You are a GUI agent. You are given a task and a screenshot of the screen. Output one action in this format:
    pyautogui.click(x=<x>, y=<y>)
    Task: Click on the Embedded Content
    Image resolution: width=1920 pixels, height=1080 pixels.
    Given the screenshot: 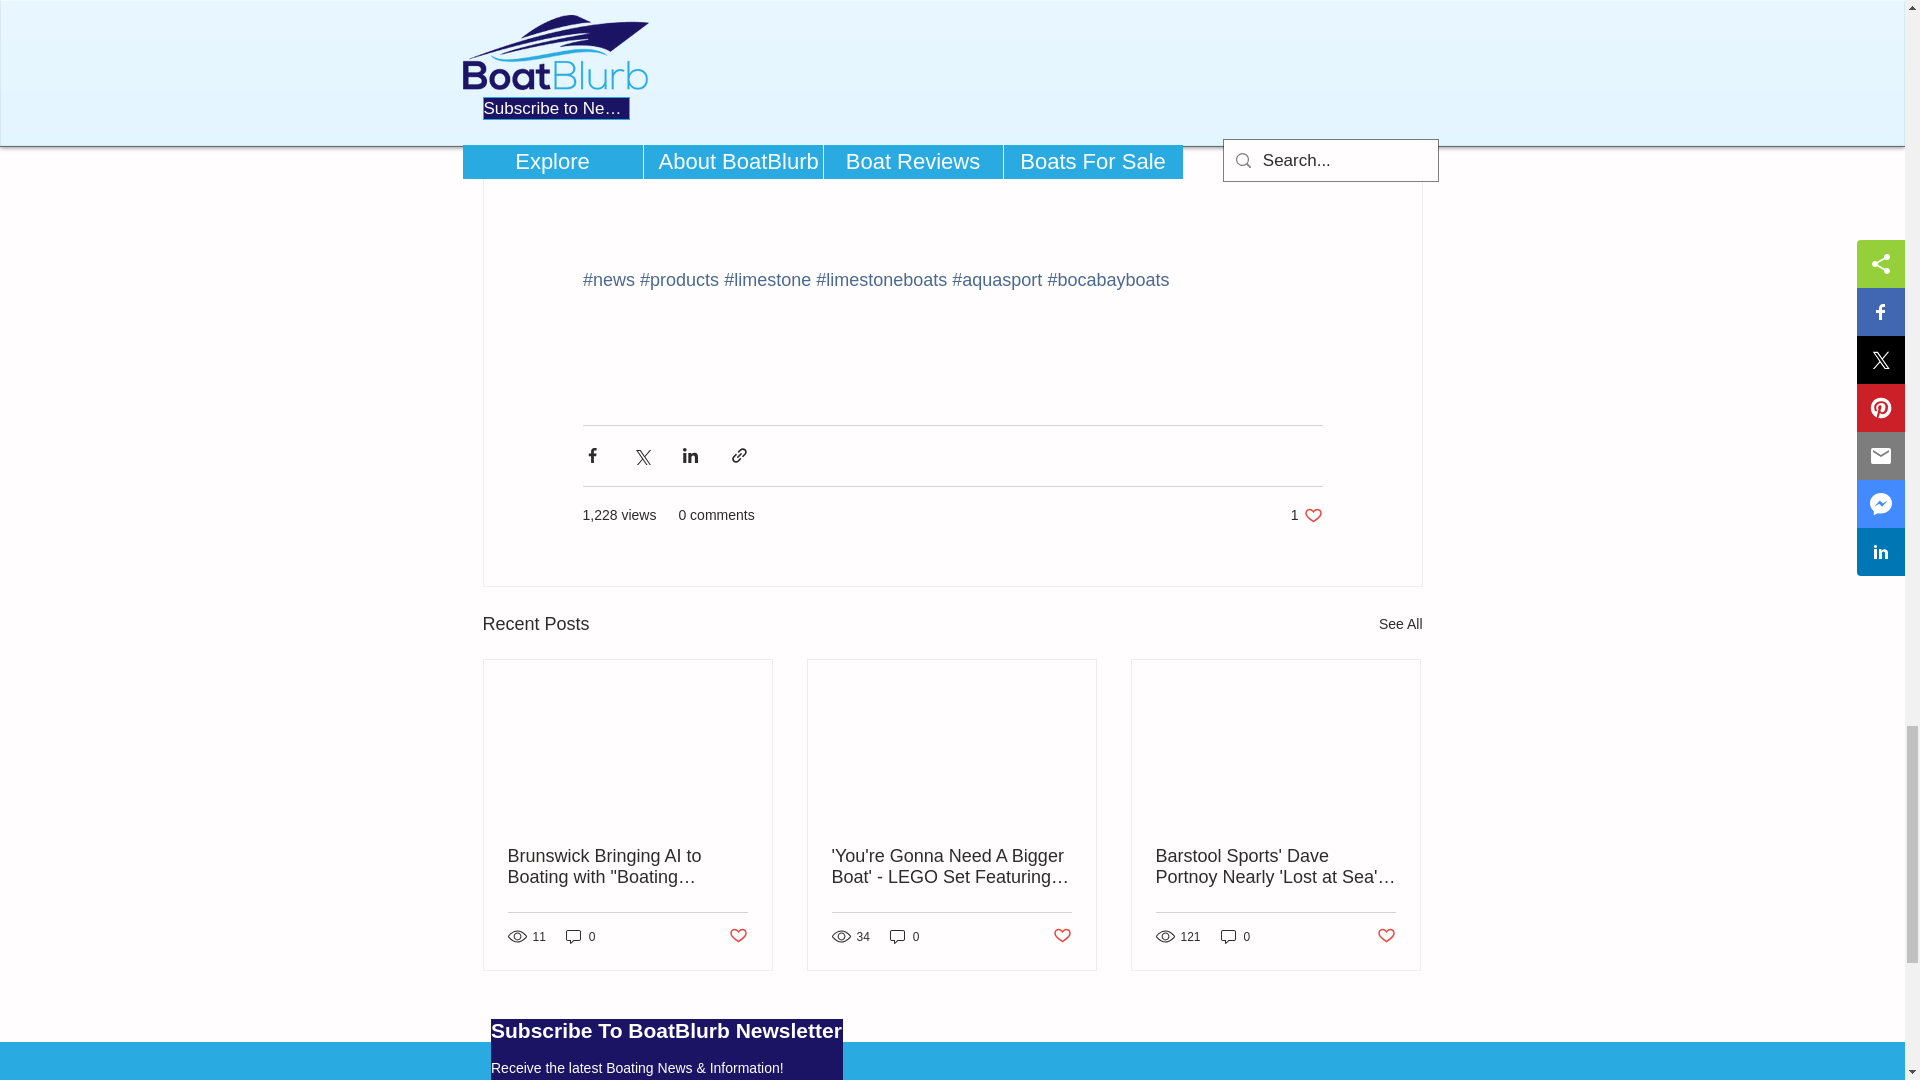 What is the action you would take?
    pyautogui.click(x=666, y=1045)
    